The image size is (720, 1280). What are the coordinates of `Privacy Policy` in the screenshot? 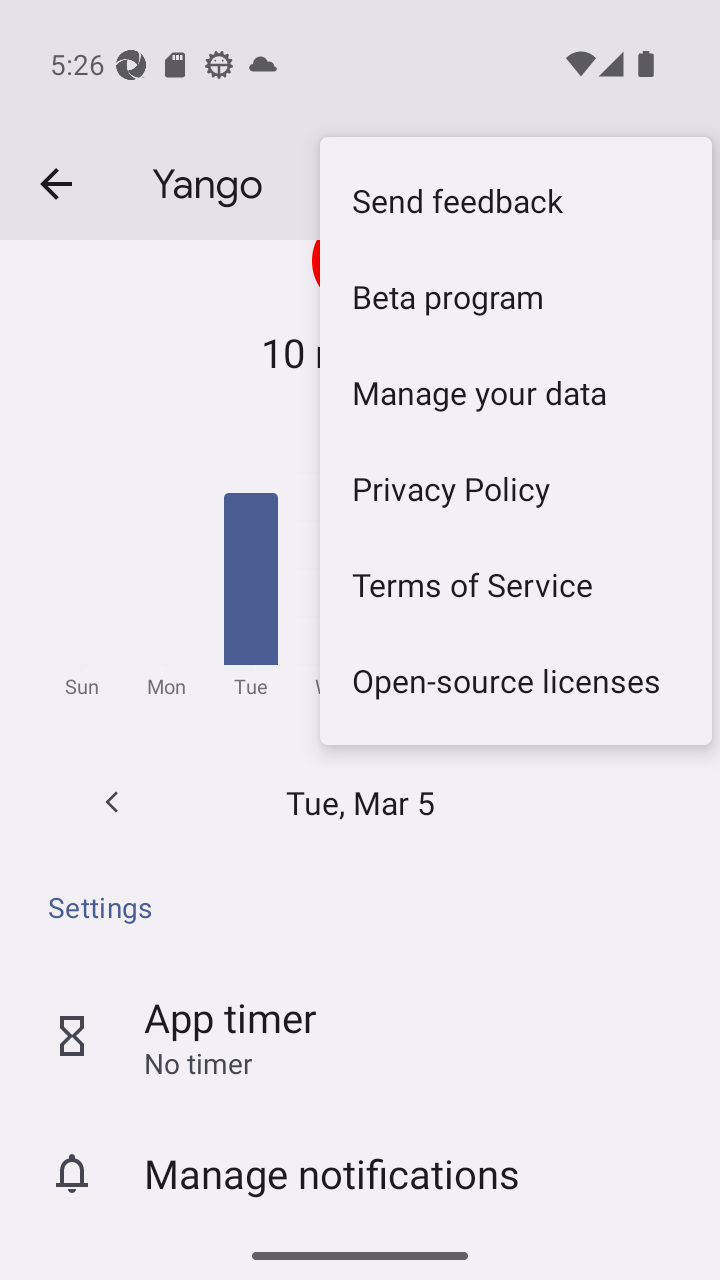 It's located at (516, 489).